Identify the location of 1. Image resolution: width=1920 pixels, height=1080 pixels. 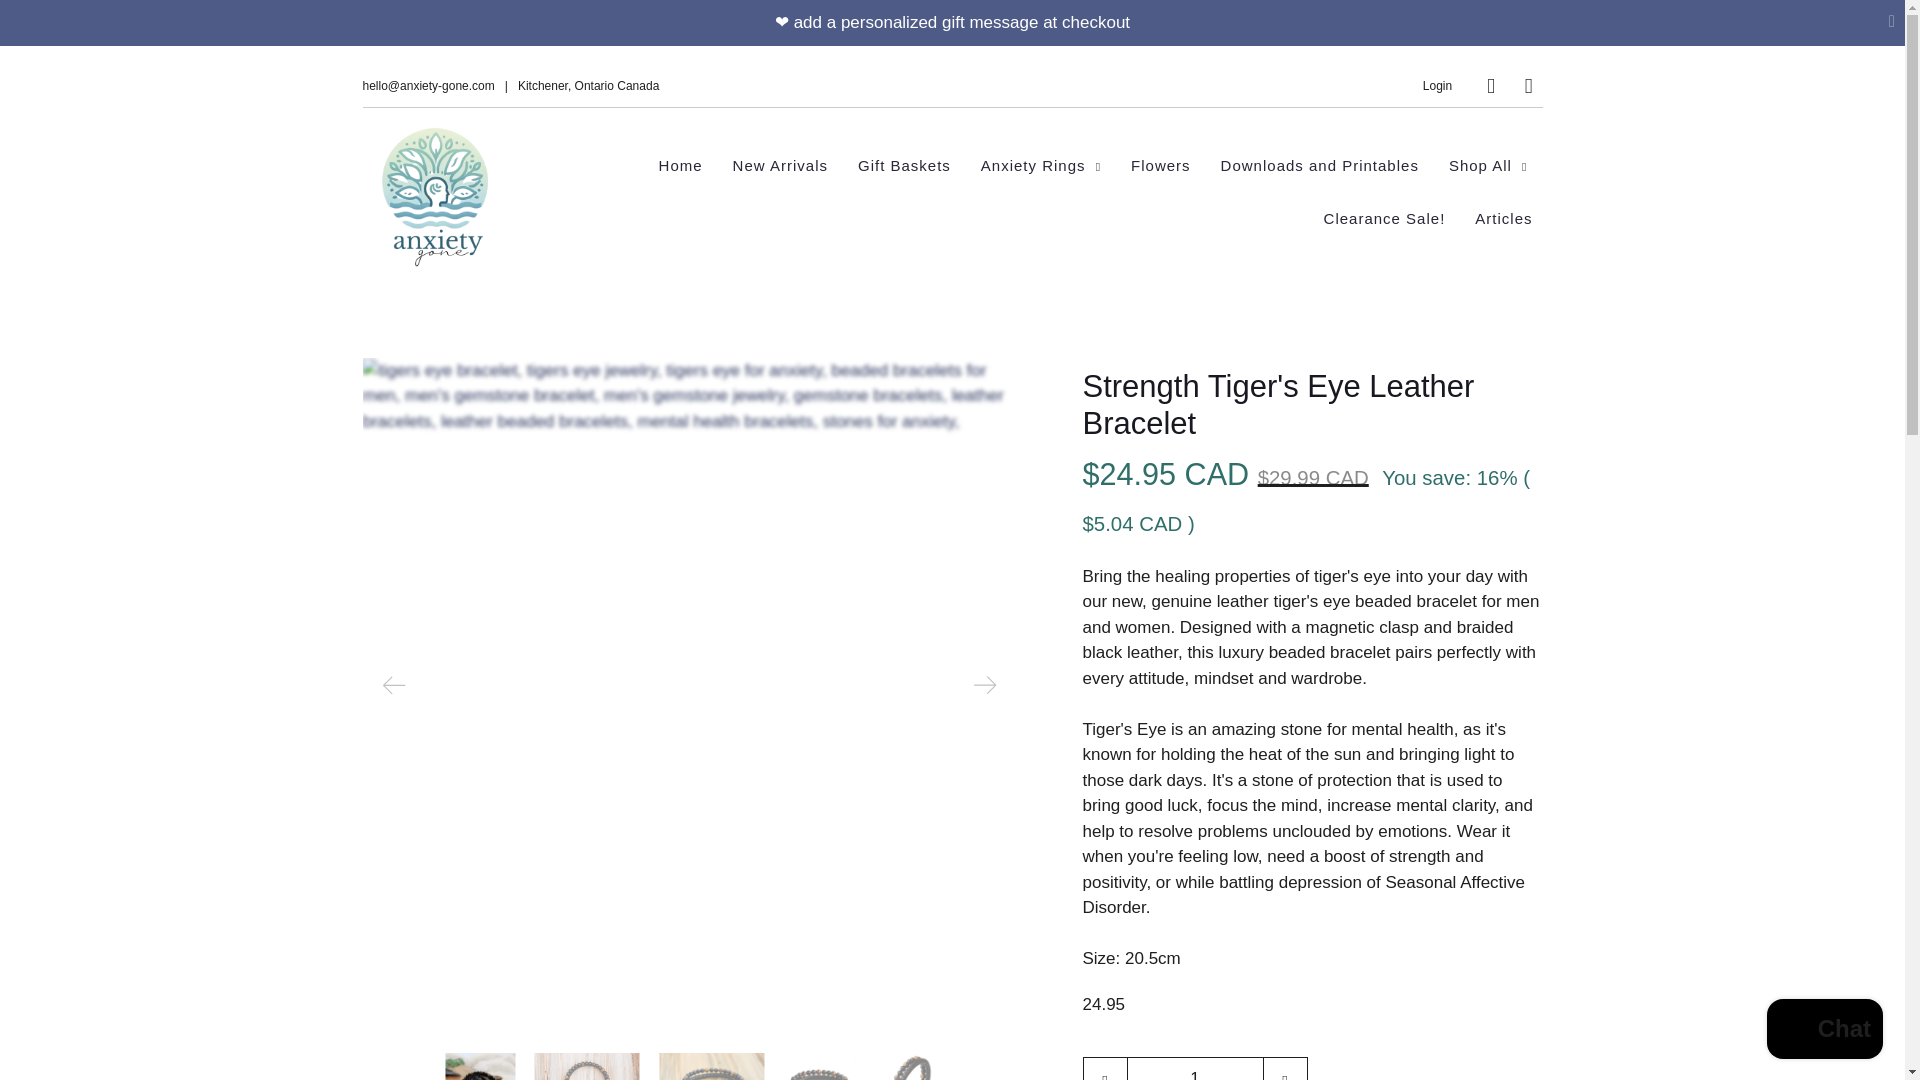
(1194, 1068).